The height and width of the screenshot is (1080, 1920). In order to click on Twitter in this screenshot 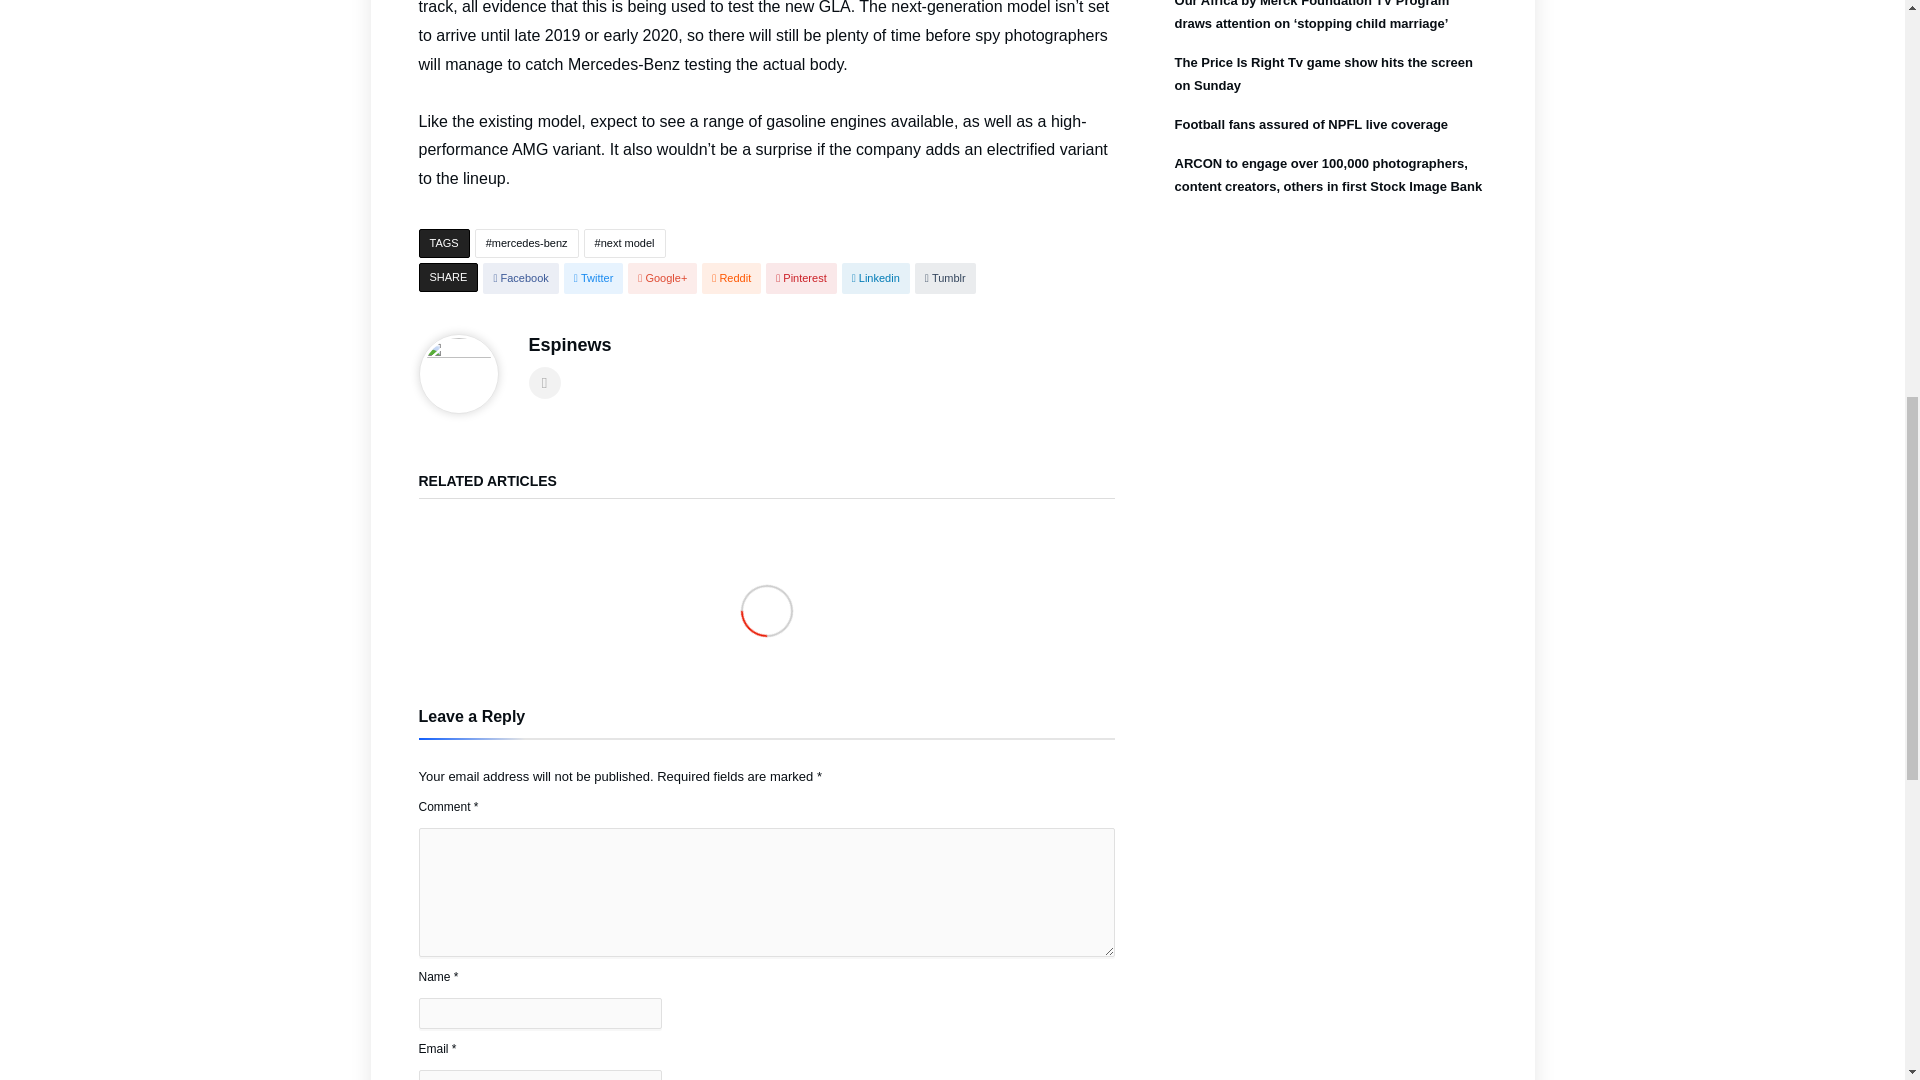, I will do `click(594, 278)`.